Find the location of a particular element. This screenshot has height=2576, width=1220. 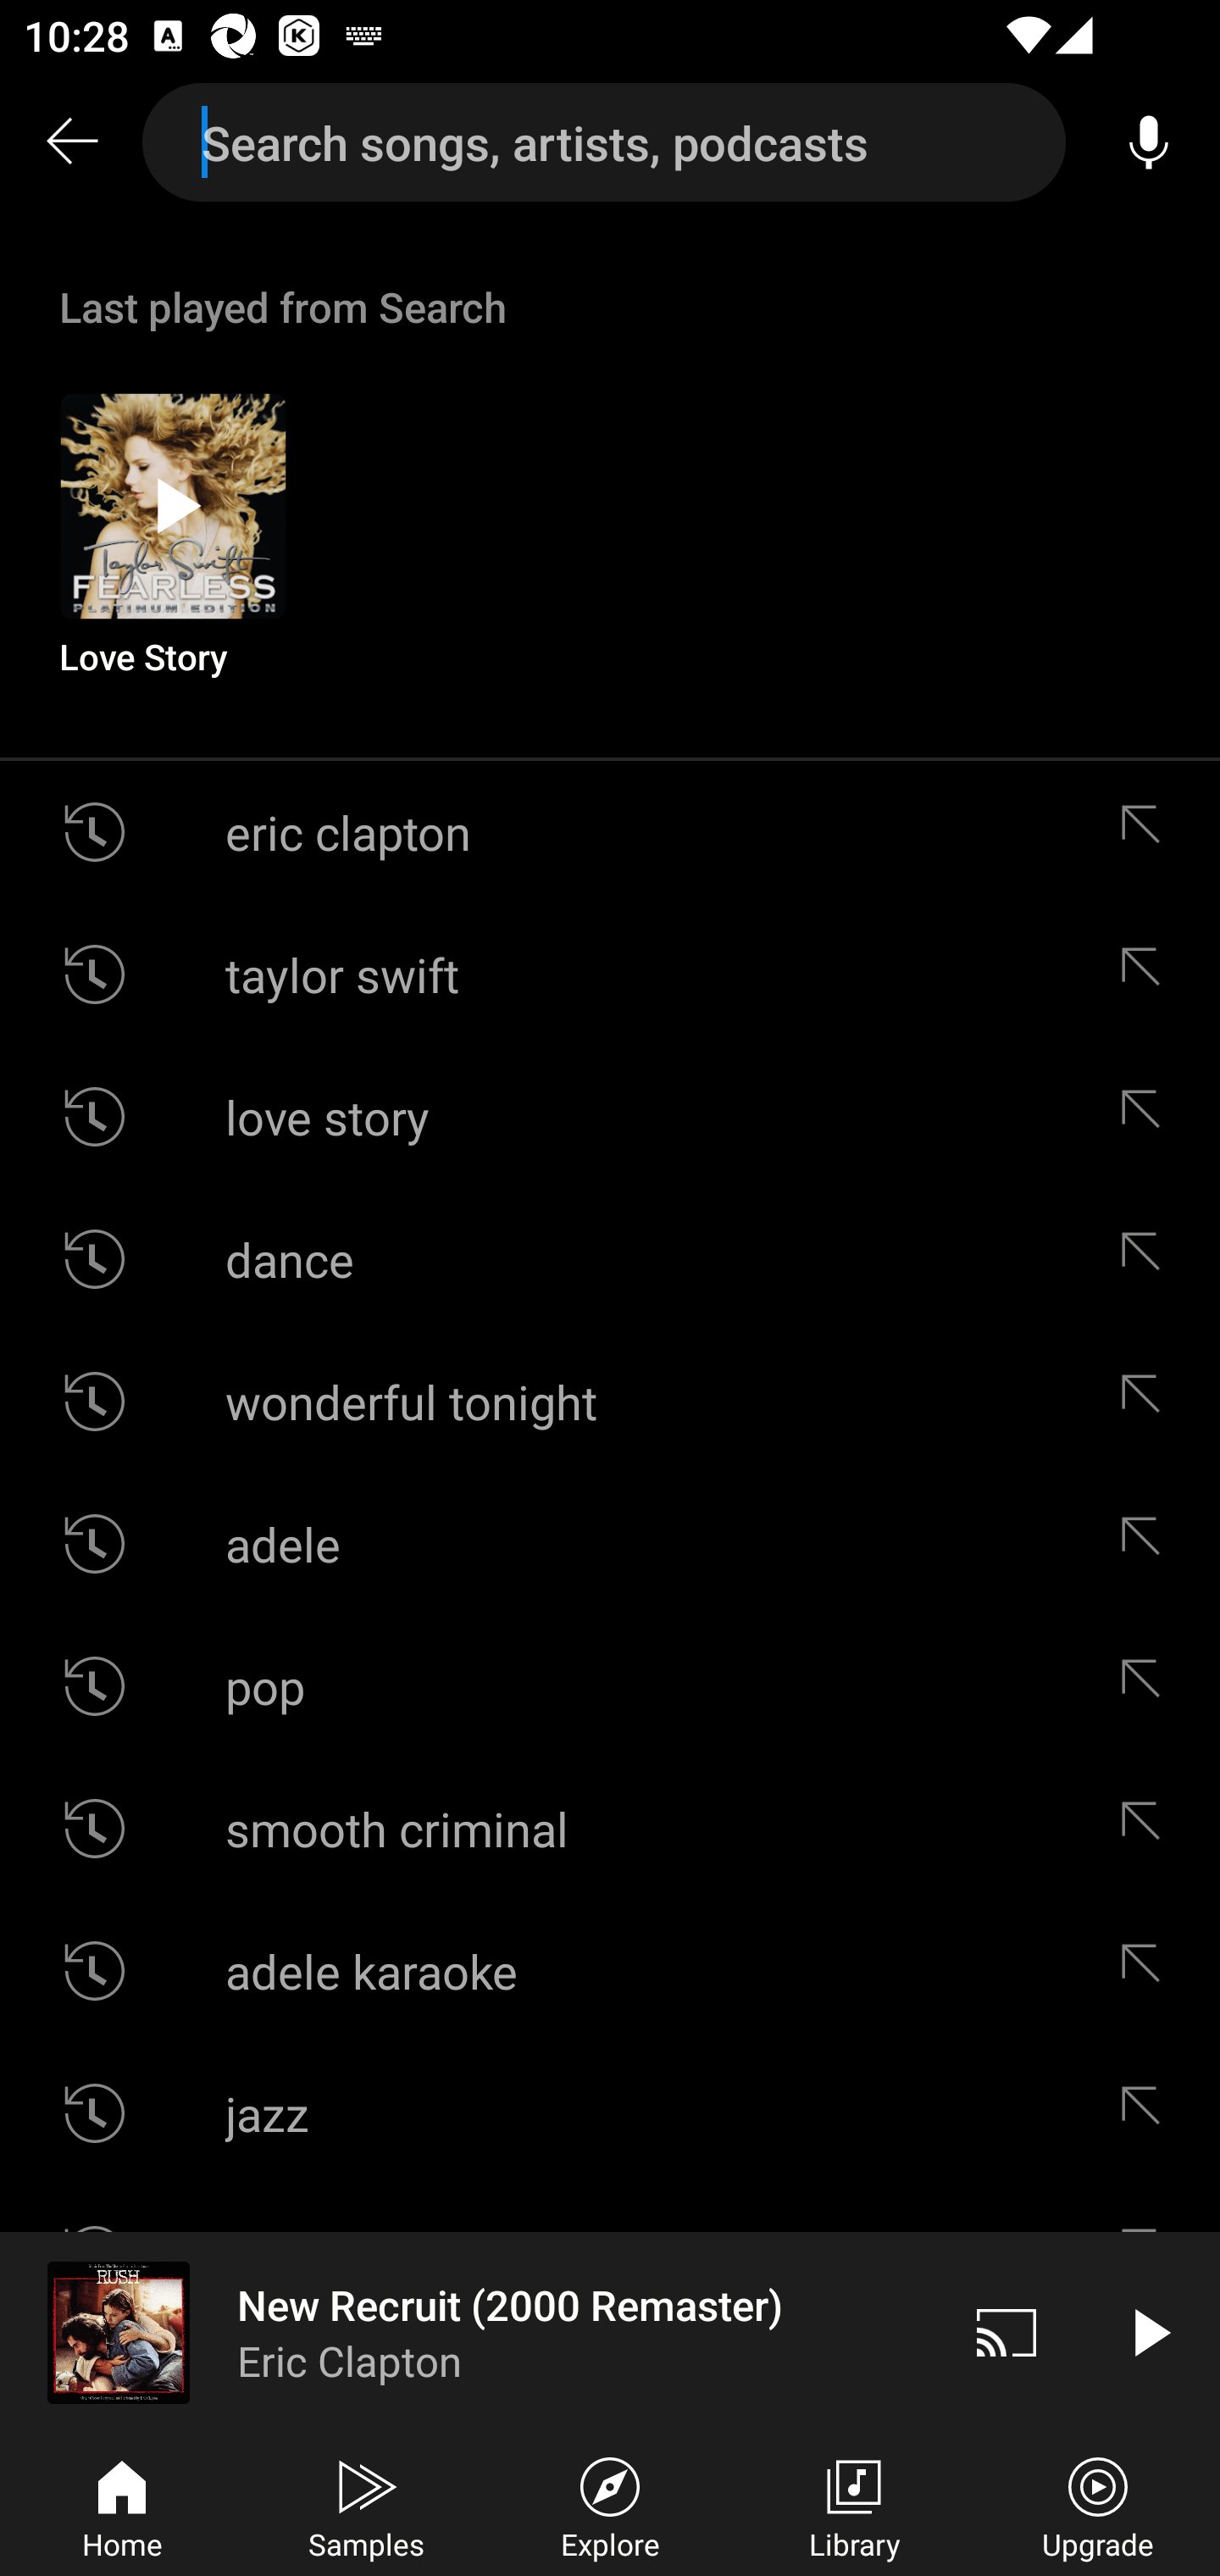

smooth criminal Edit suggestion smooth criminal is located at coordinates (610, 1829).